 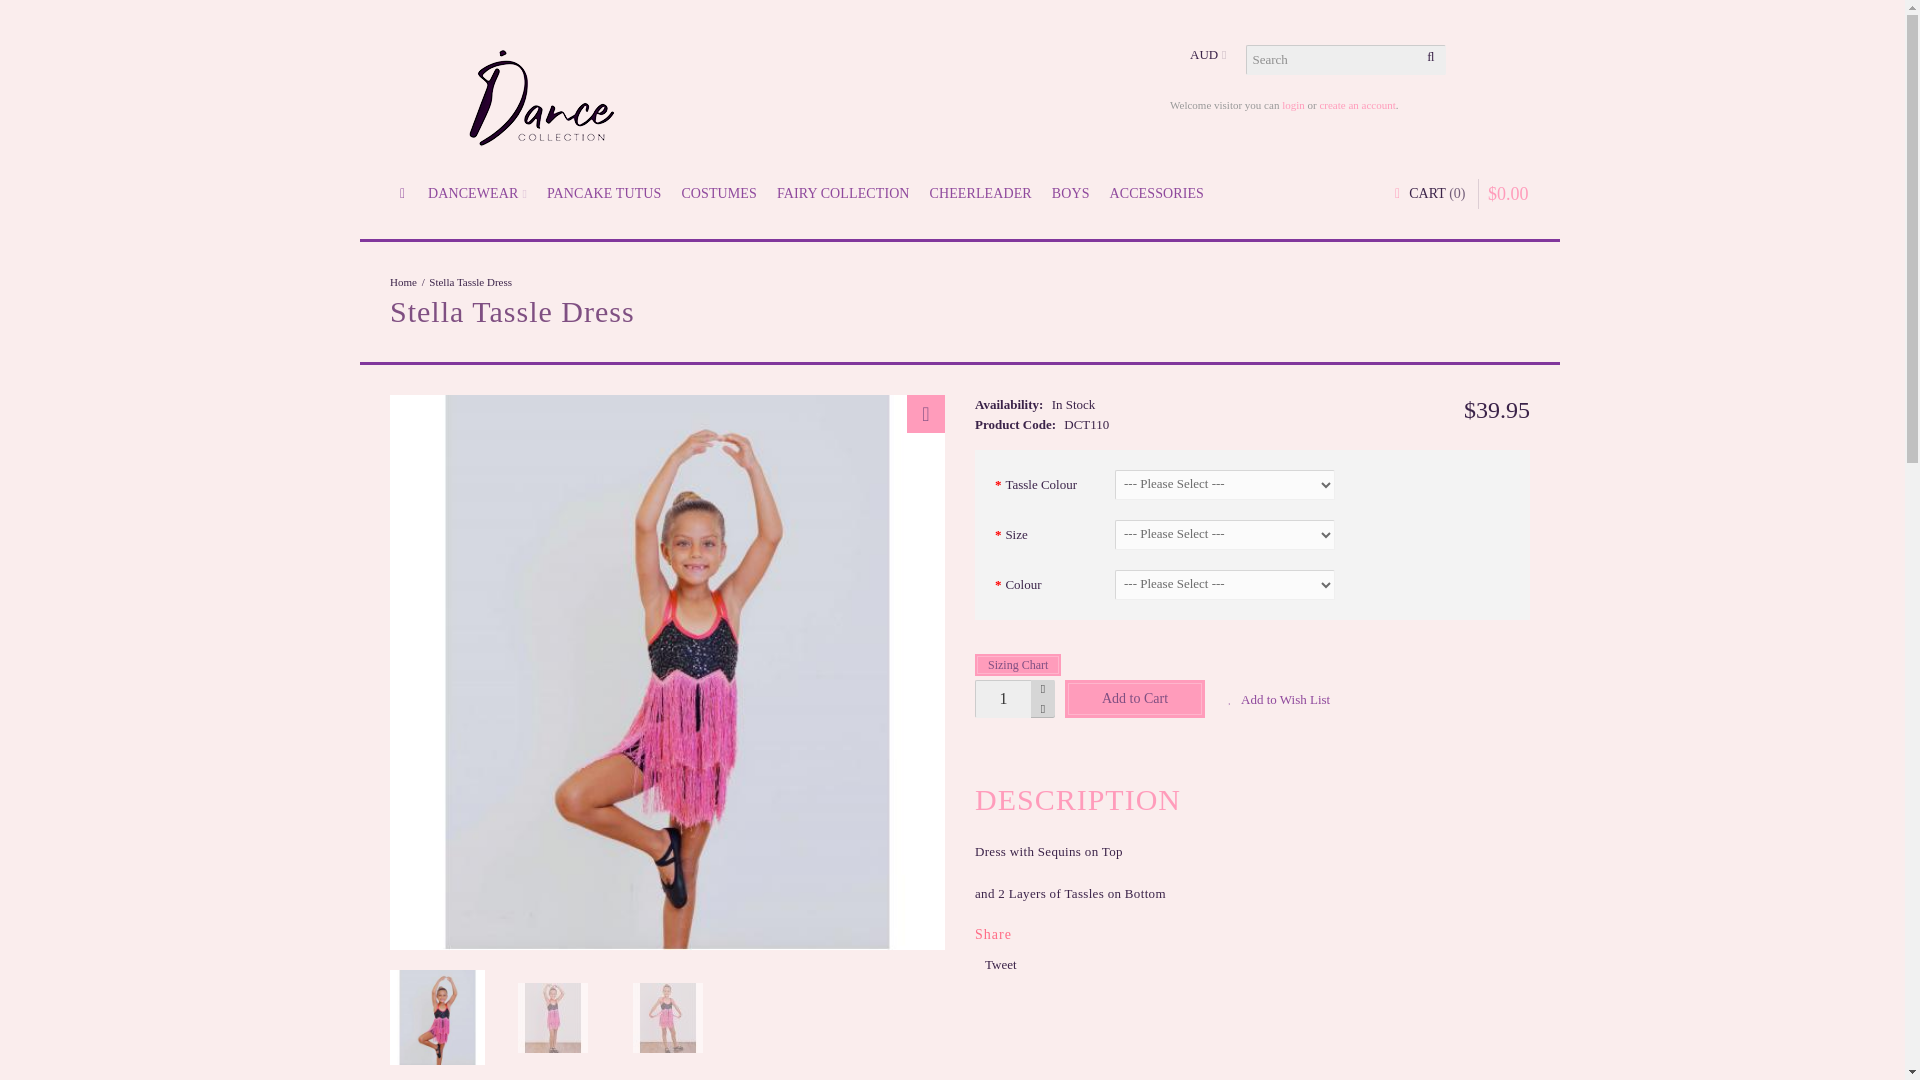 What do you see at coordinates (470, 282) in the screenshot?
I see `Stella Tassle Dress` at bounding box center [470, 282].